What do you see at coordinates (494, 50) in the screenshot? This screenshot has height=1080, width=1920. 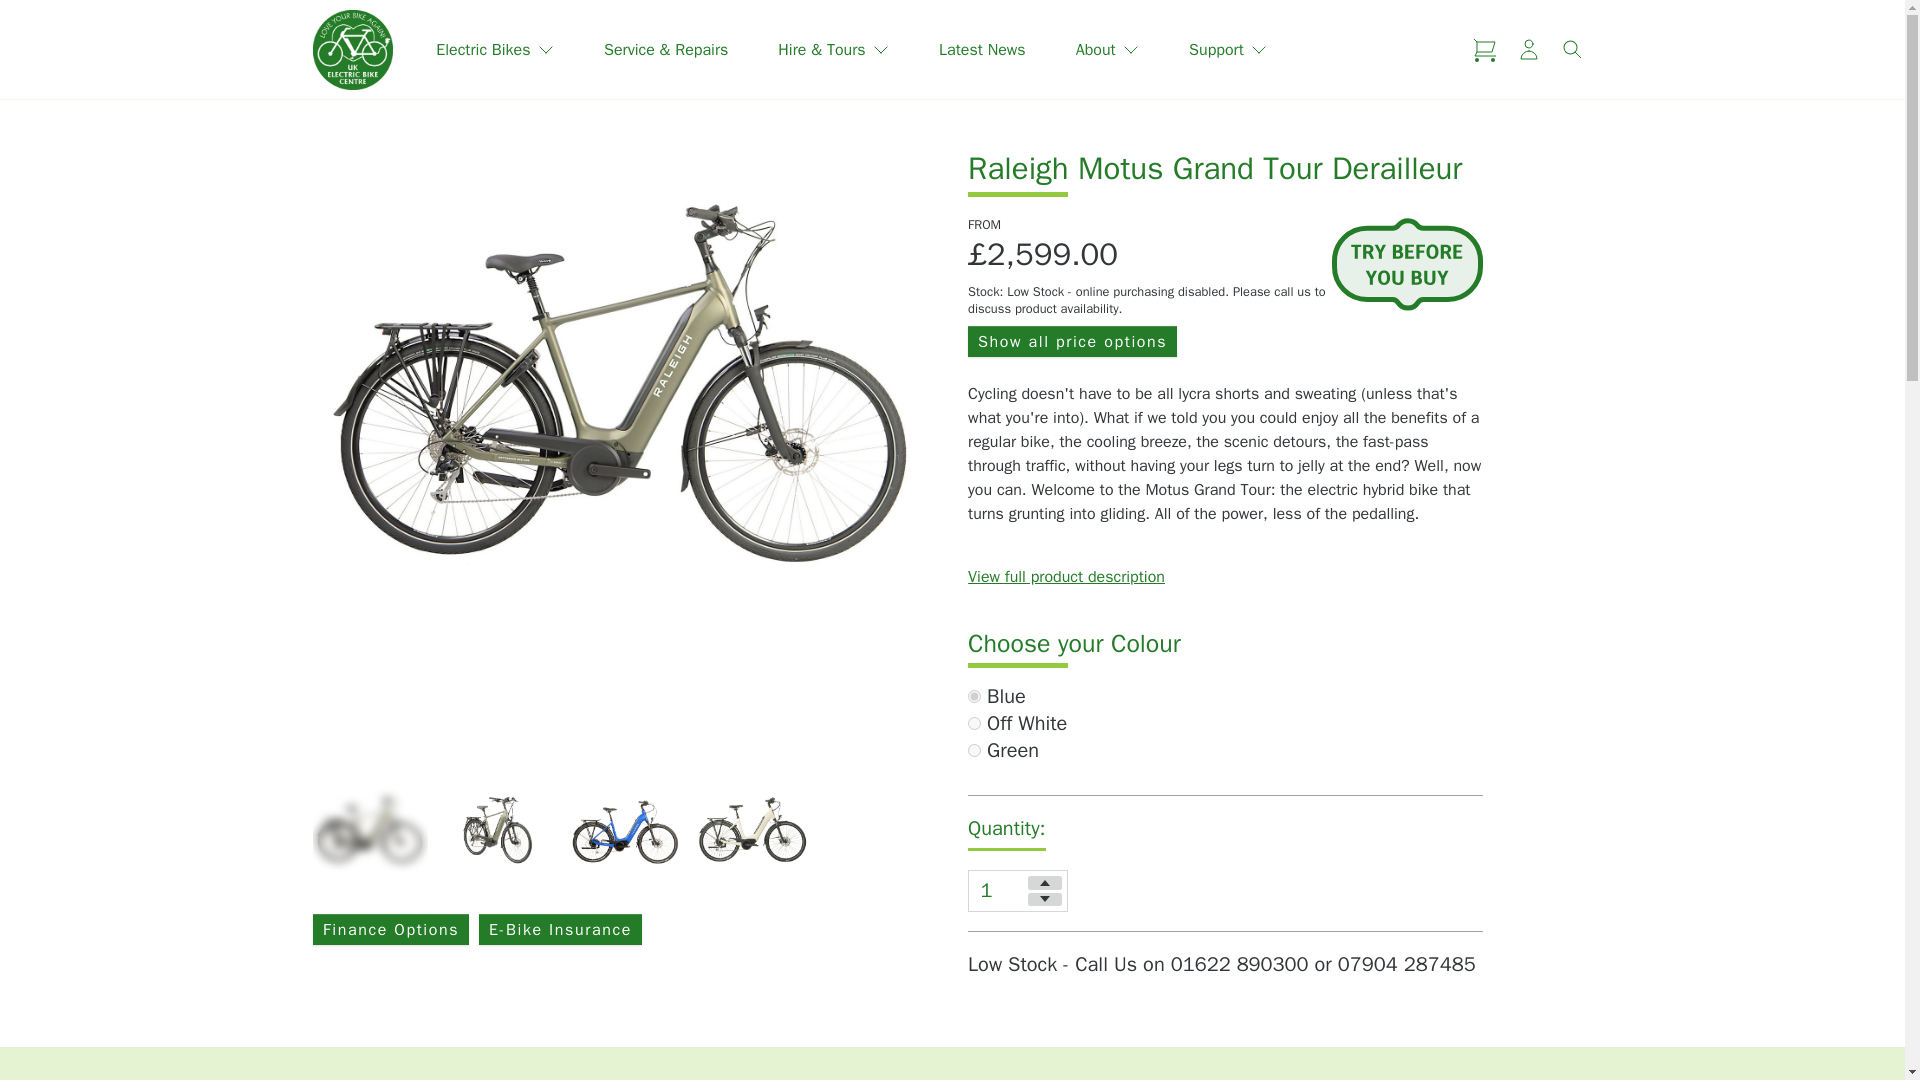 I see `Electric Bikes` at bounding box center [494, 50].